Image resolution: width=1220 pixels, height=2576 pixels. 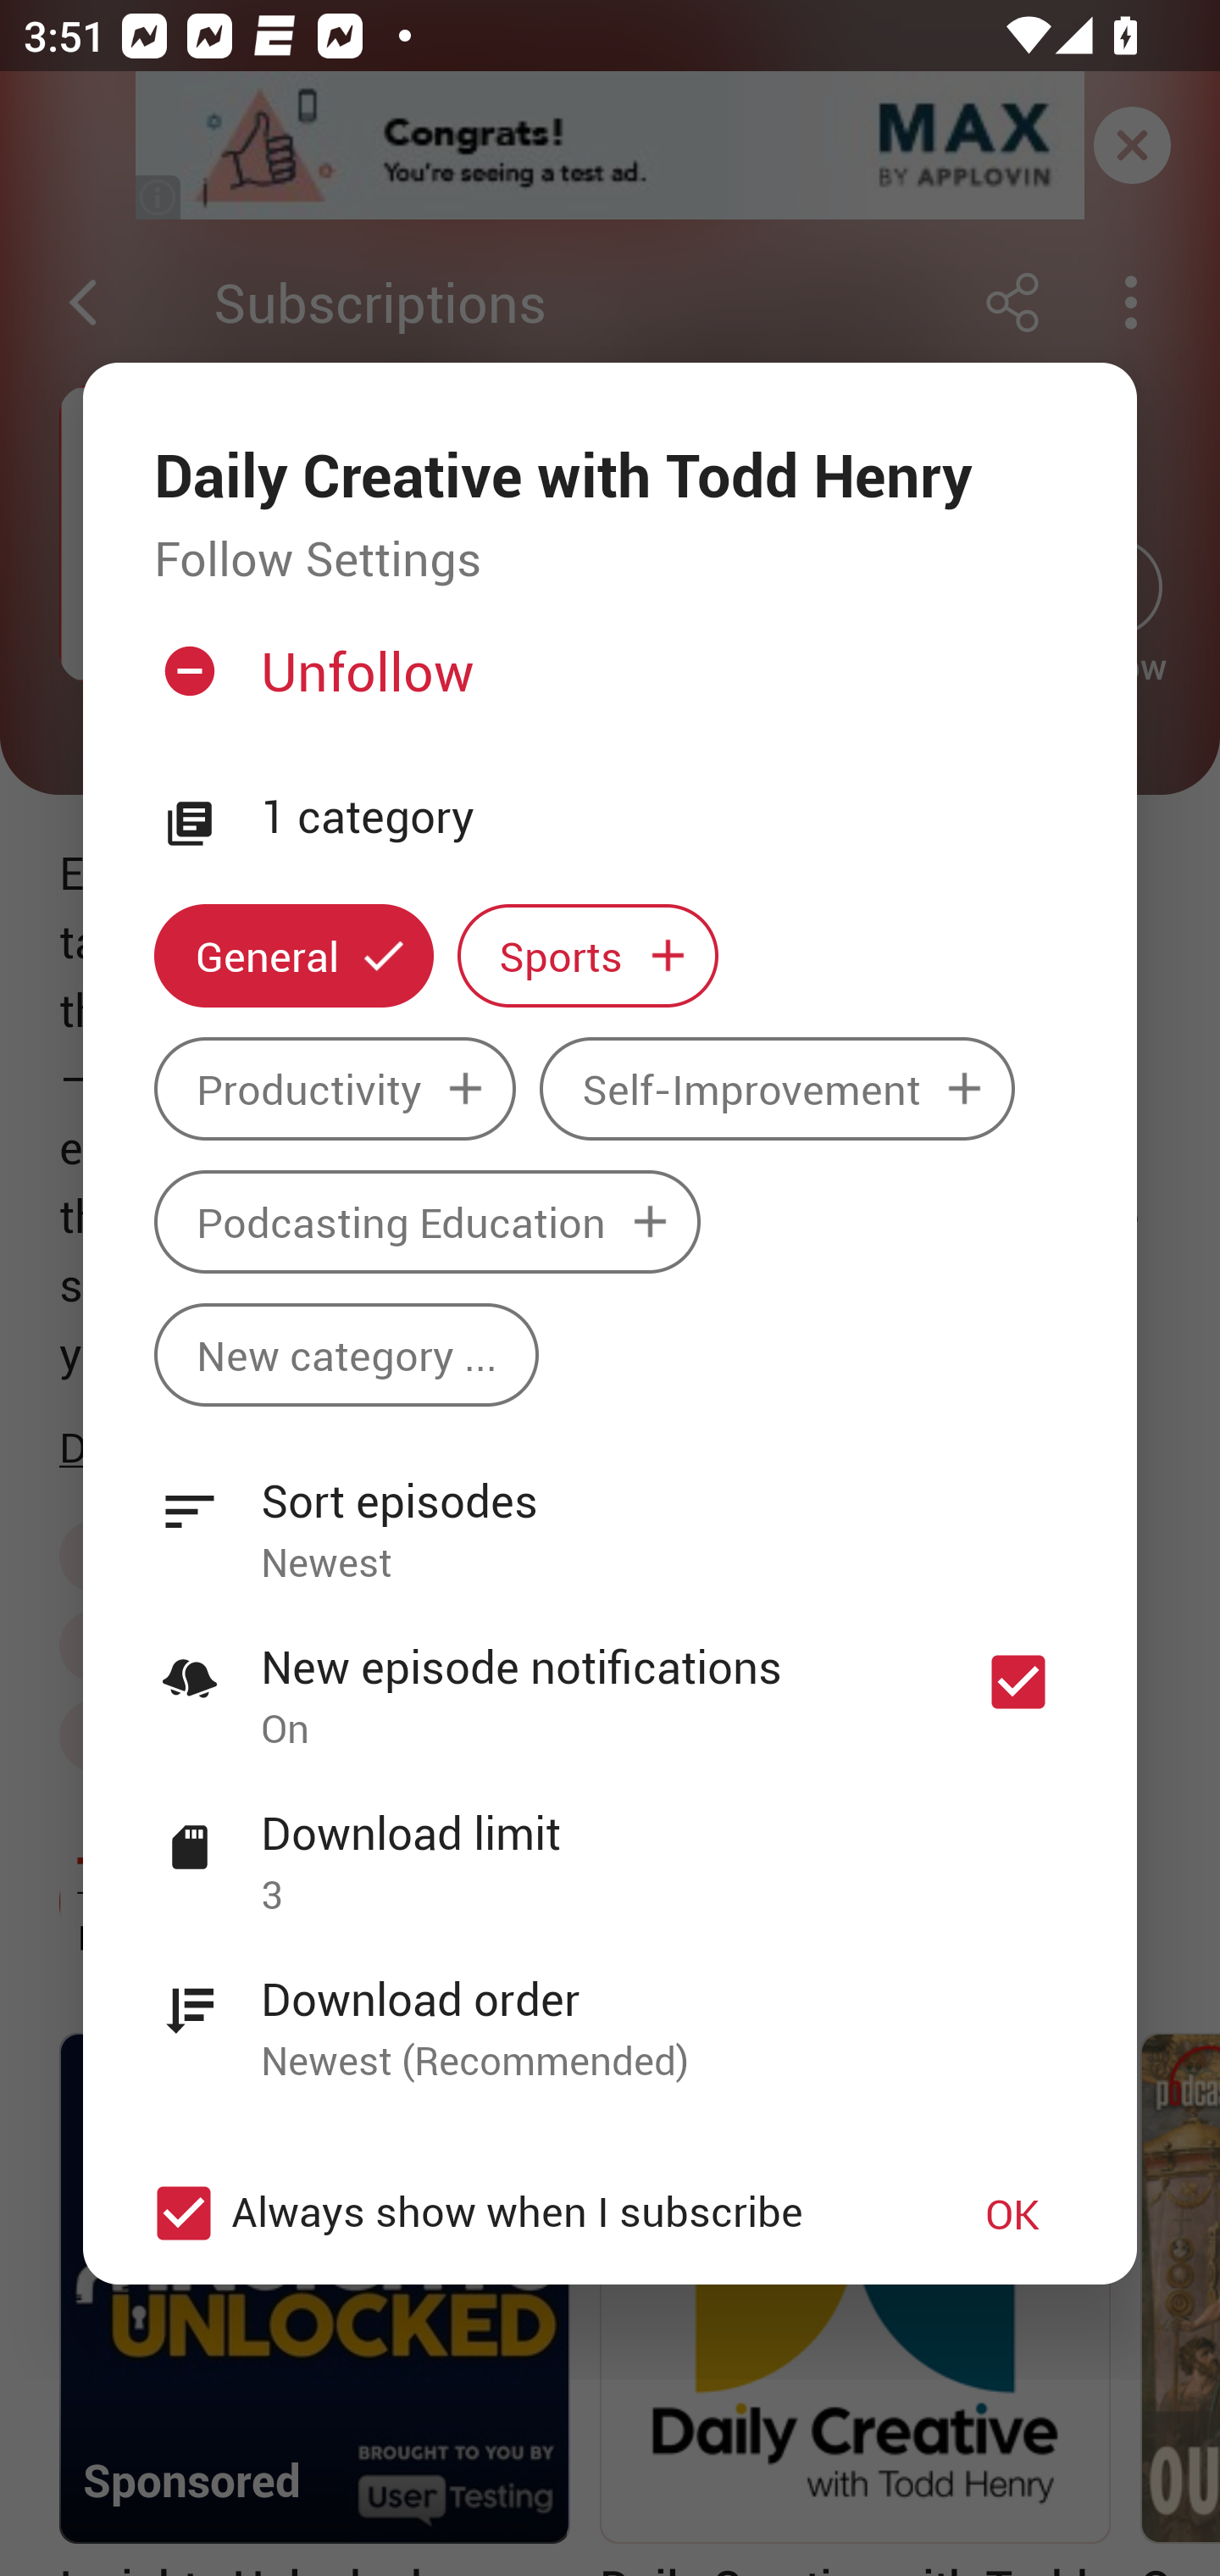 I want to click on Sports, so click(x=588, y=956).